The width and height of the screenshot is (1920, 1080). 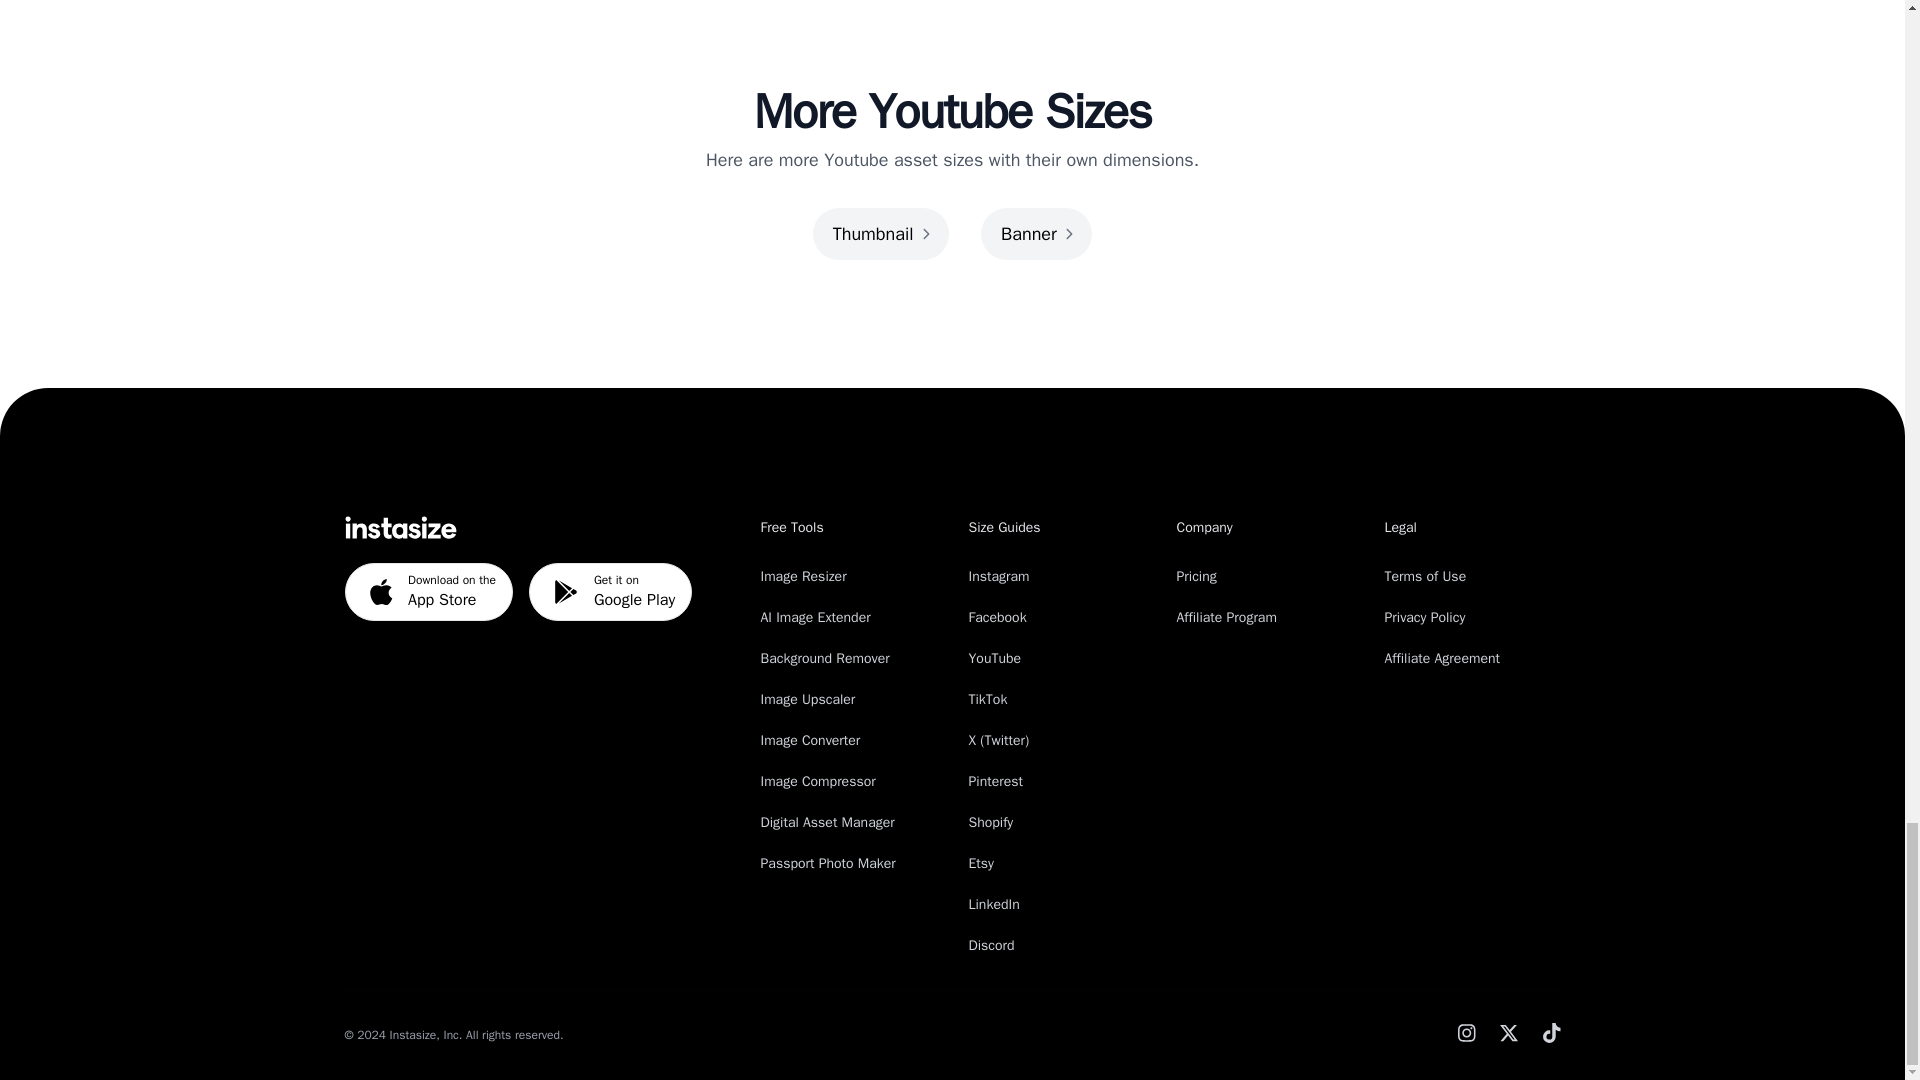 What do you see at coordinates (428, 592) in the screenshot?
I see `Affiliate Program` at bounding box center [428, 592].